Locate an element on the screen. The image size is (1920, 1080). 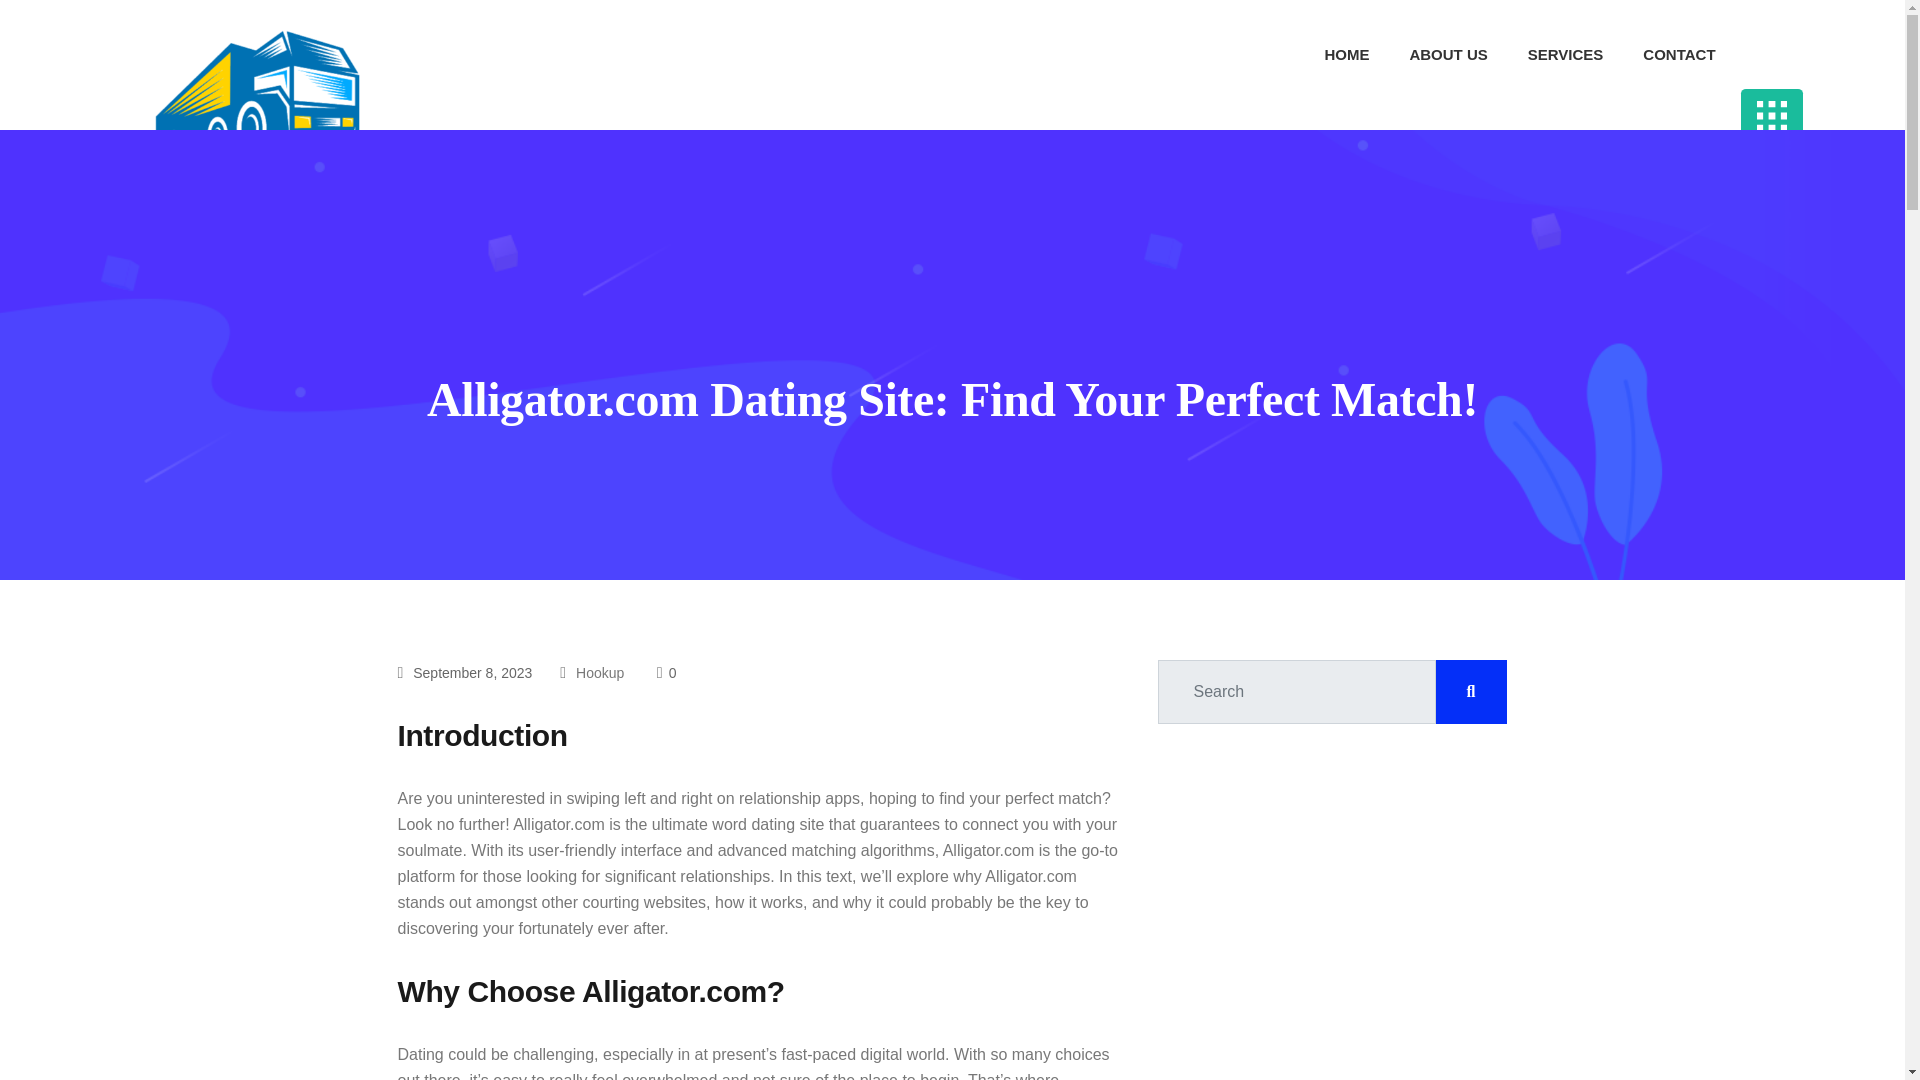
SERVICES is located at coordinates (1570, 56).